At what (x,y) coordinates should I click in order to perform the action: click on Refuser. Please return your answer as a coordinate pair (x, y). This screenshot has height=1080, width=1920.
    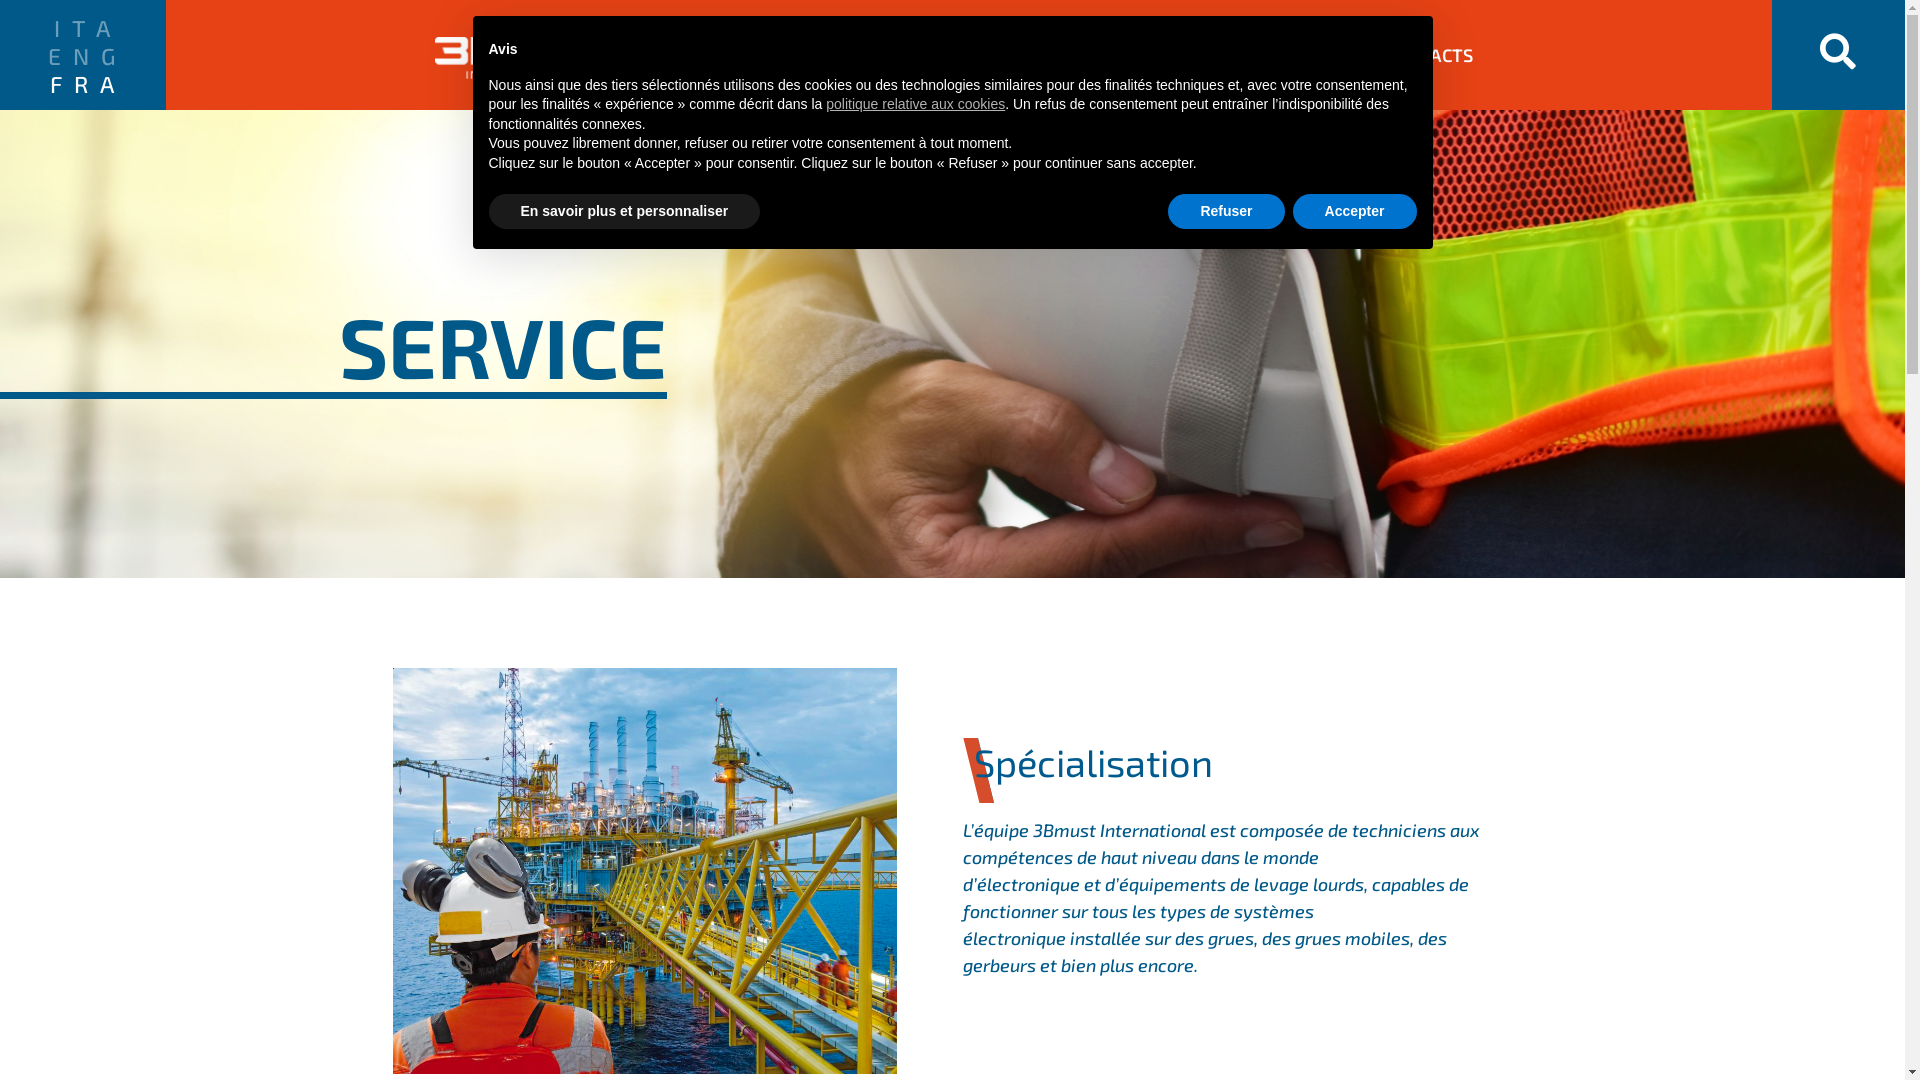
    Looking at the image, I should click on (1226, 212).